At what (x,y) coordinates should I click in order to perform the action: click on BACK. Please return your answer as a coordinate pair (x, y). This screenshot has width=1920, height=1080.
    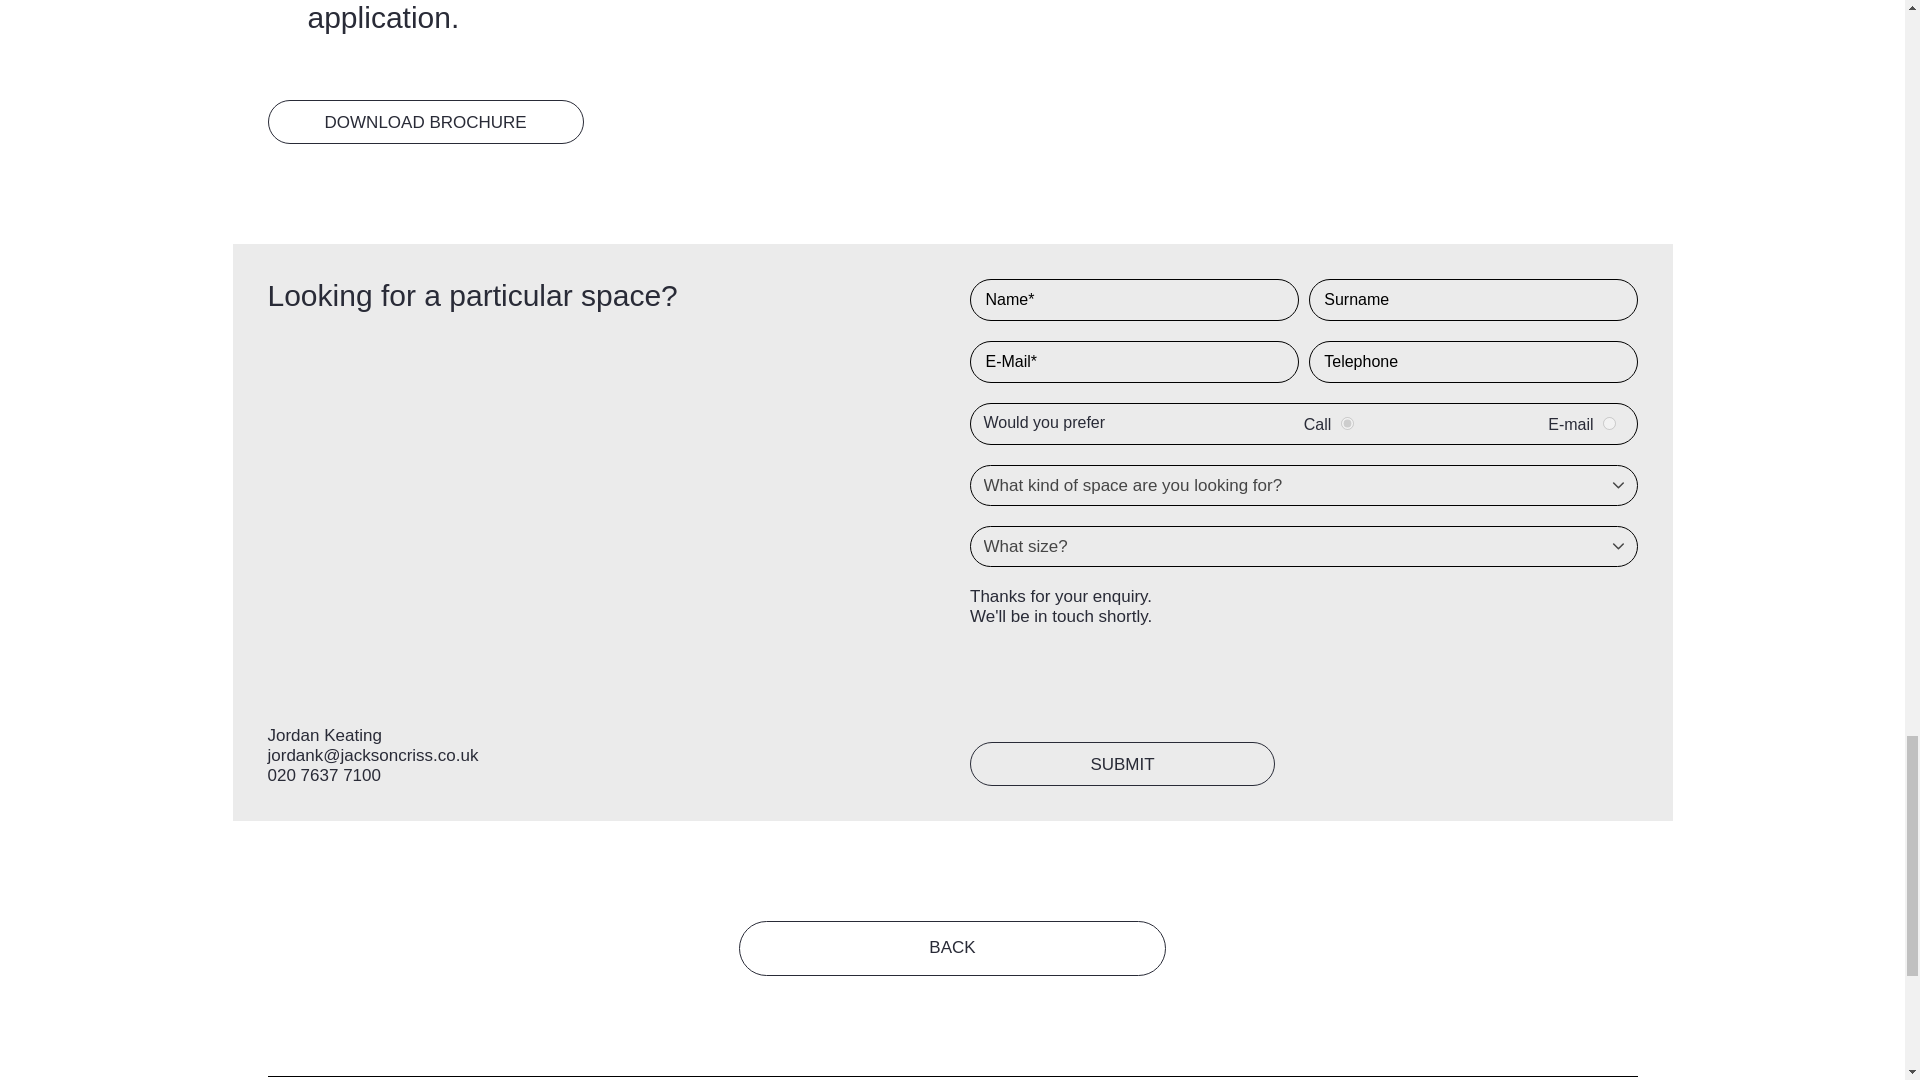
    Looking at the image, I should click on (952, 948).